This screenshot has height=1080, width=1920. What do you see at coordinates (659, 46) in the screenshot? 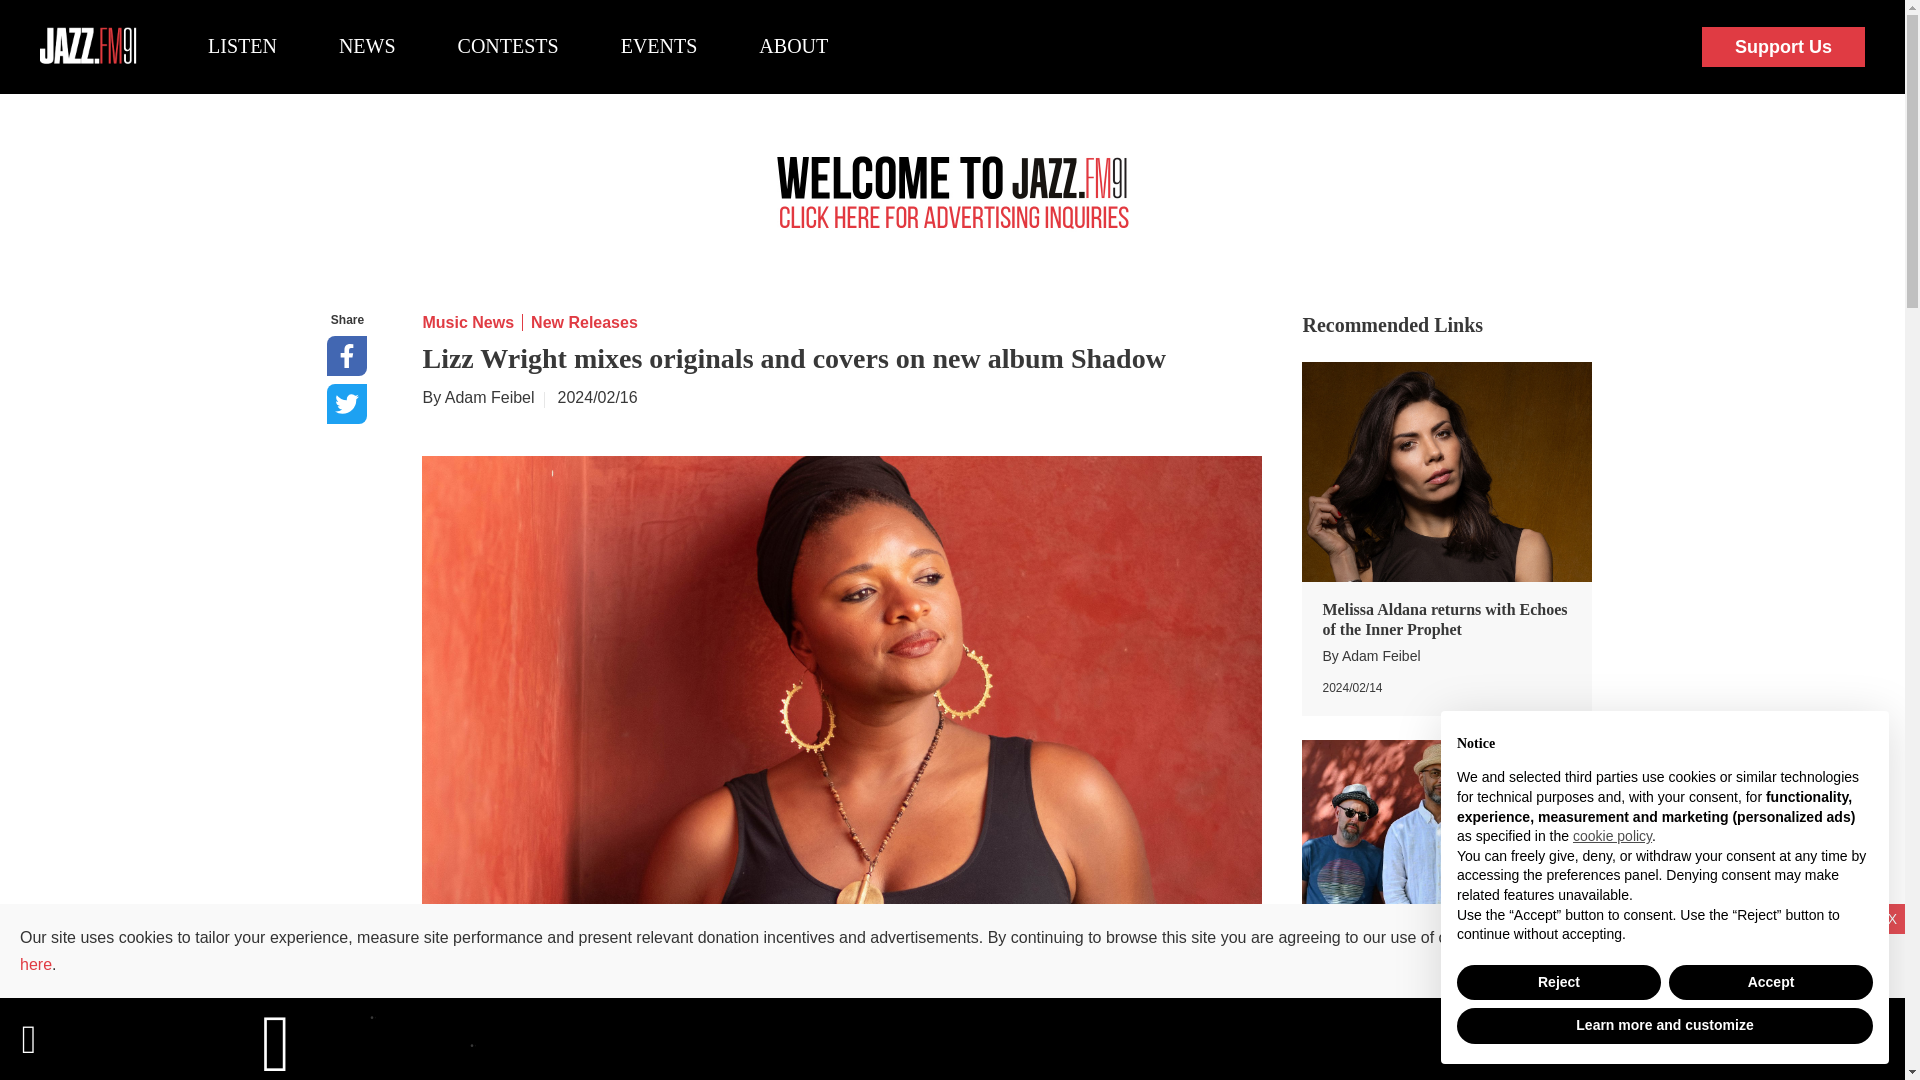
I see `EVENTS` at bounding box center [659, 46].